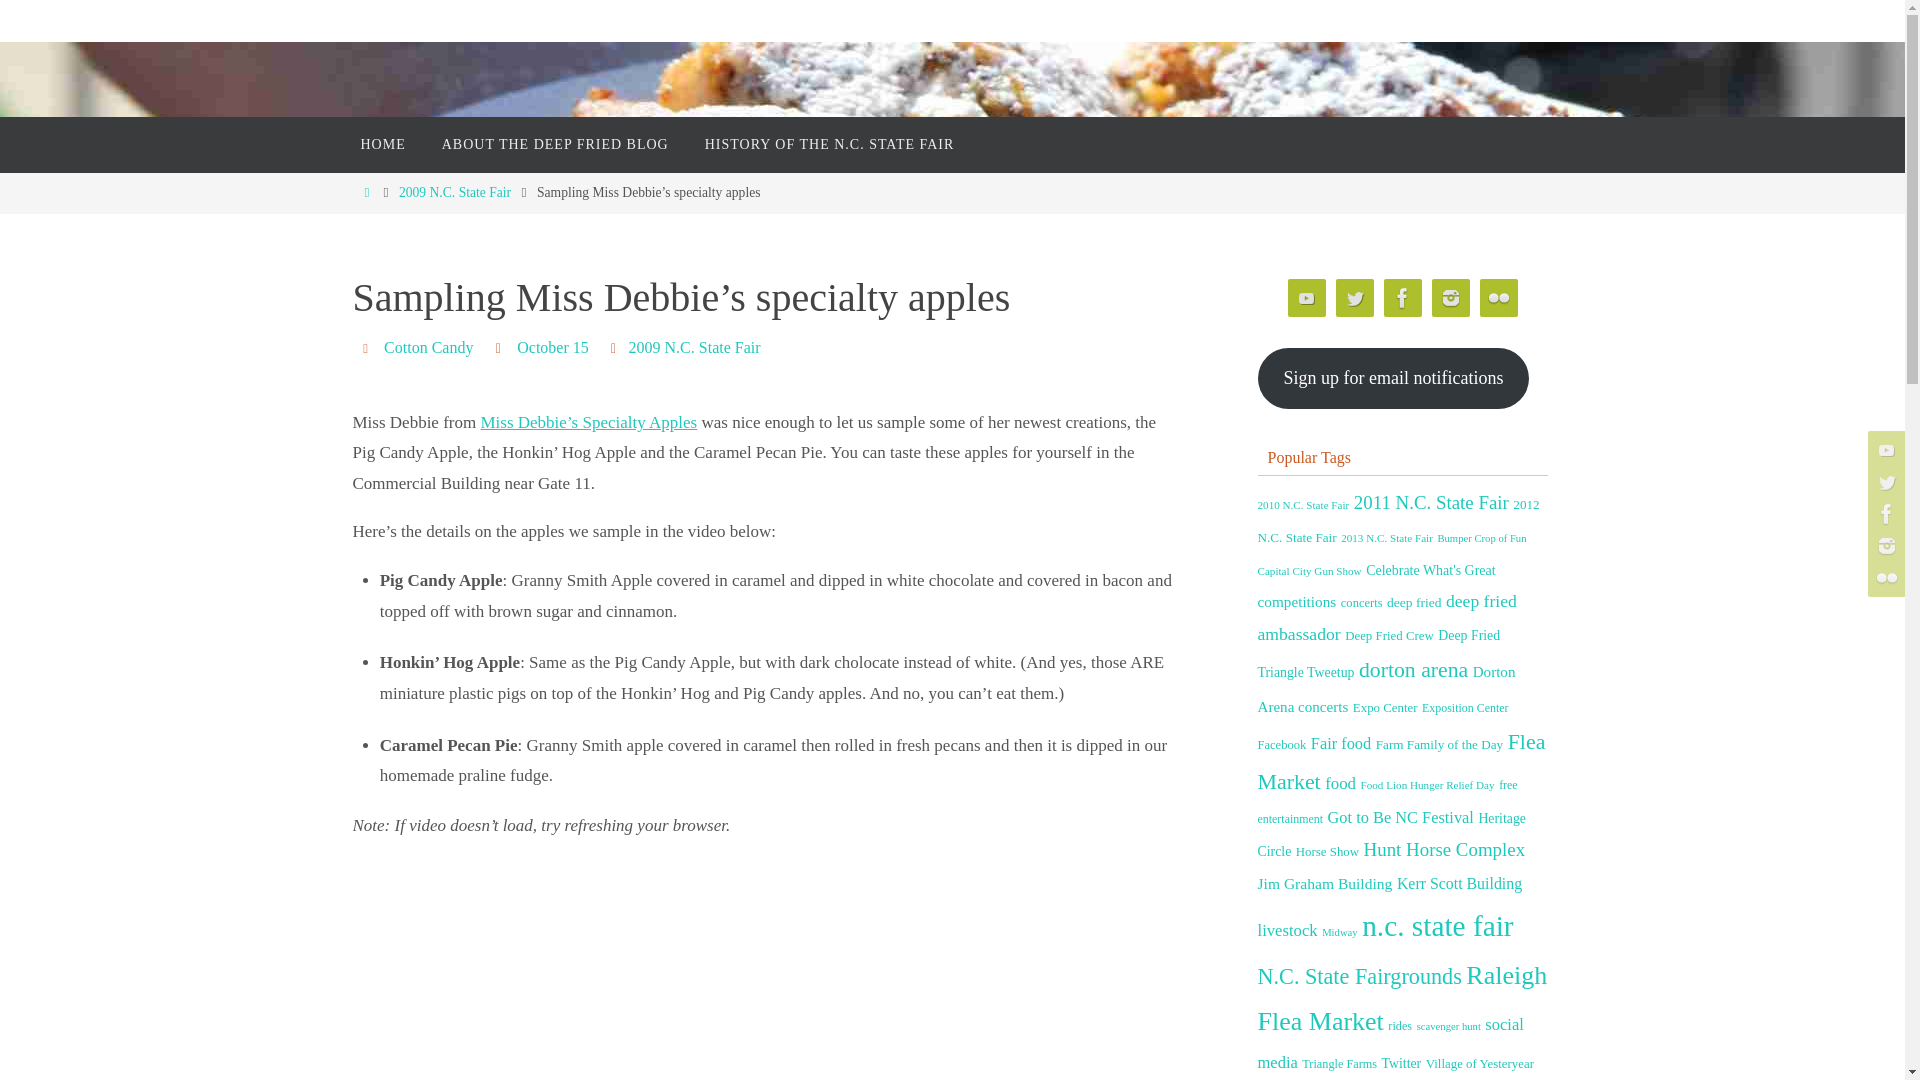 This screenshot has width=1920, height=1080. I want to click on Cotton Candy, so click(428, 348).